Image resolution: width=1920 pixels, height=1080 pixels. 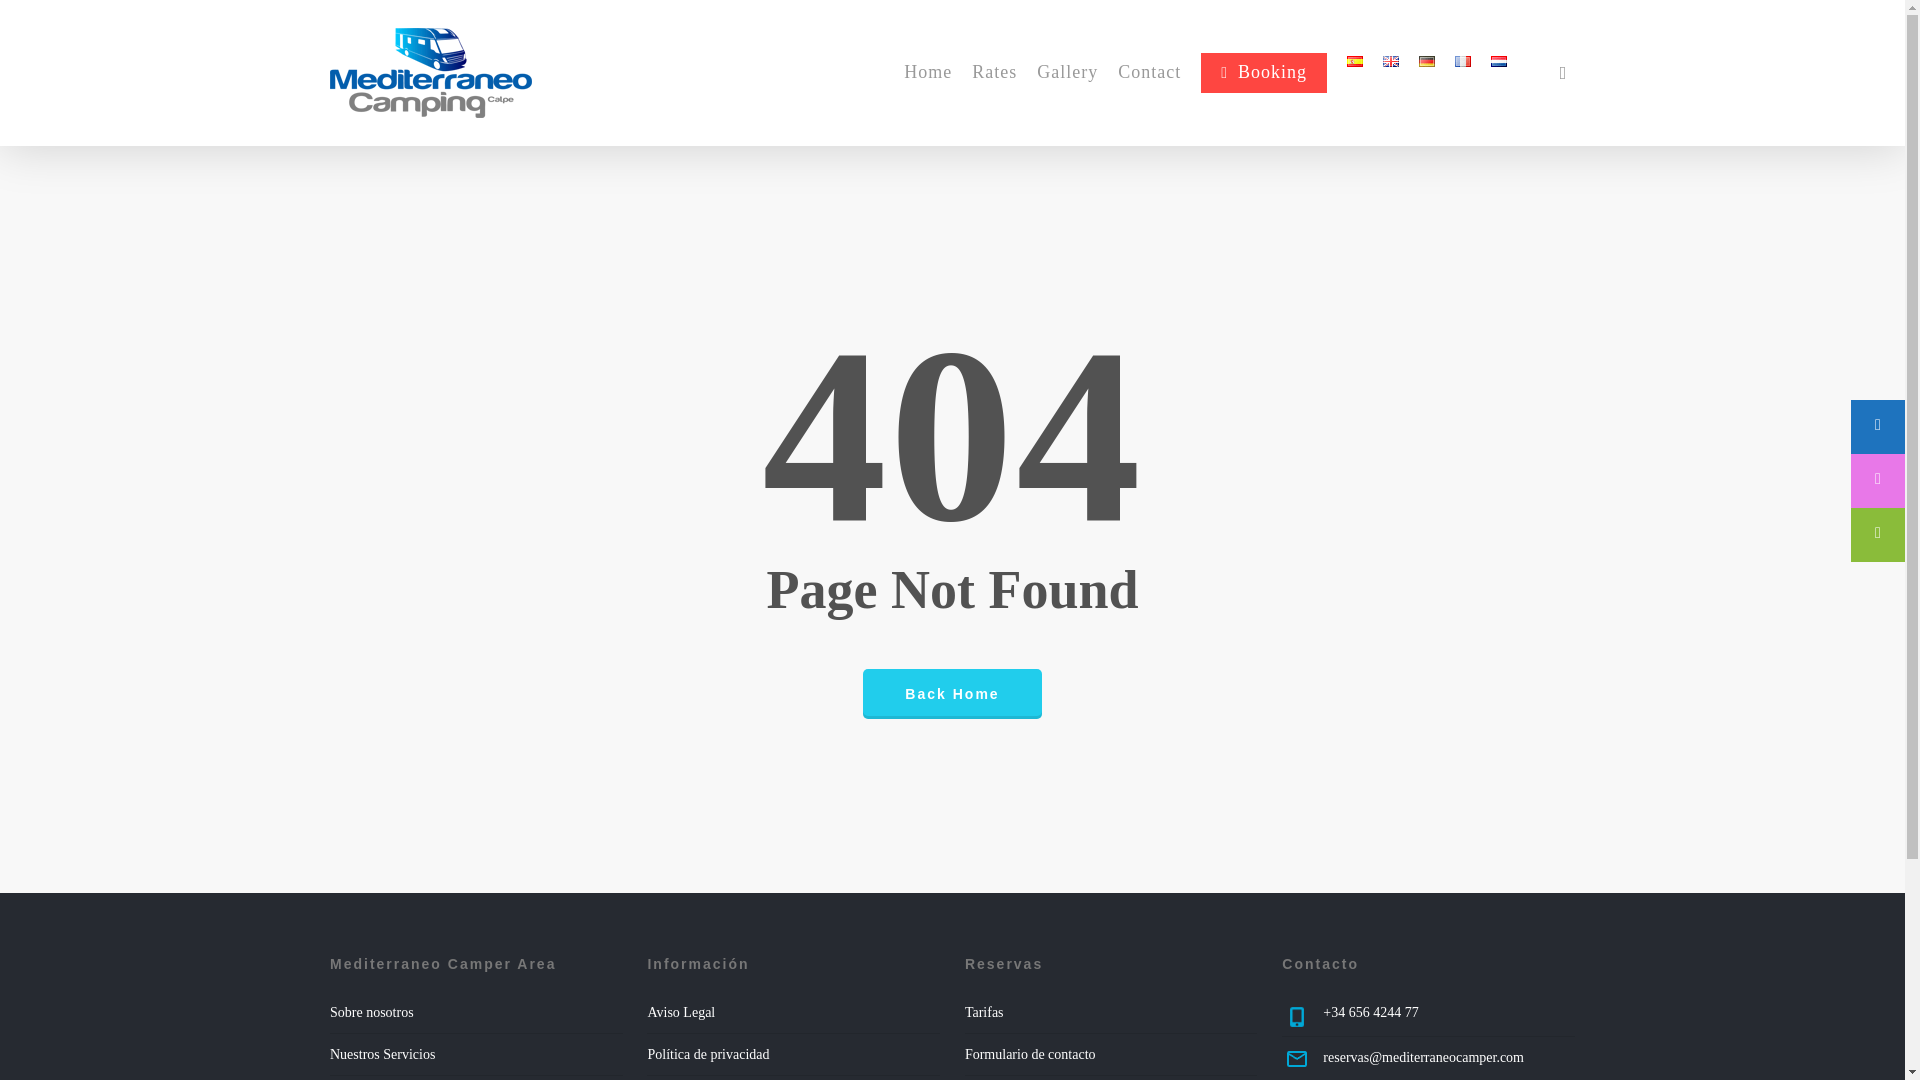 I want to click on Tarifas, so click(x=984, y=1012).